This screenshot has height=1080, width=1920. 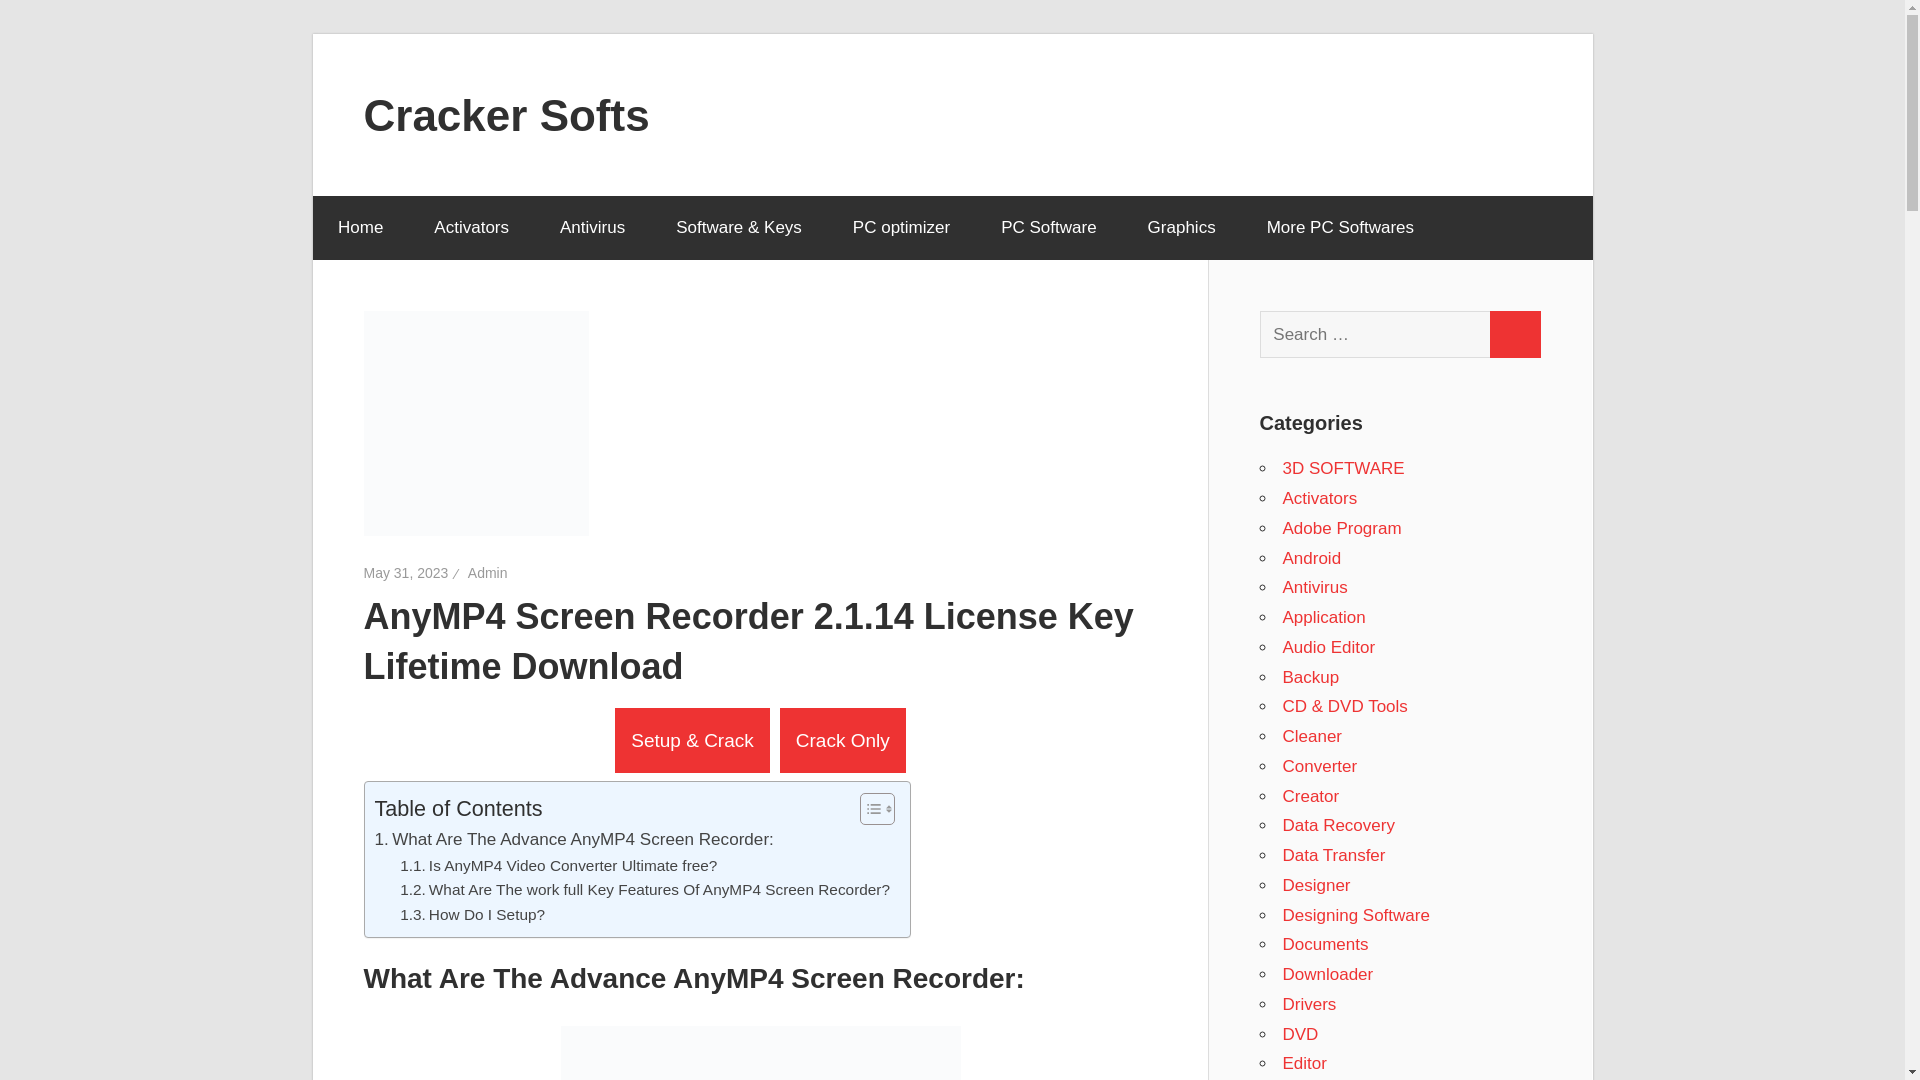 What do you see at coordinates (507, 114) in the screenshot?
I see `Cracker Softs` at bounding box center [507, 114].